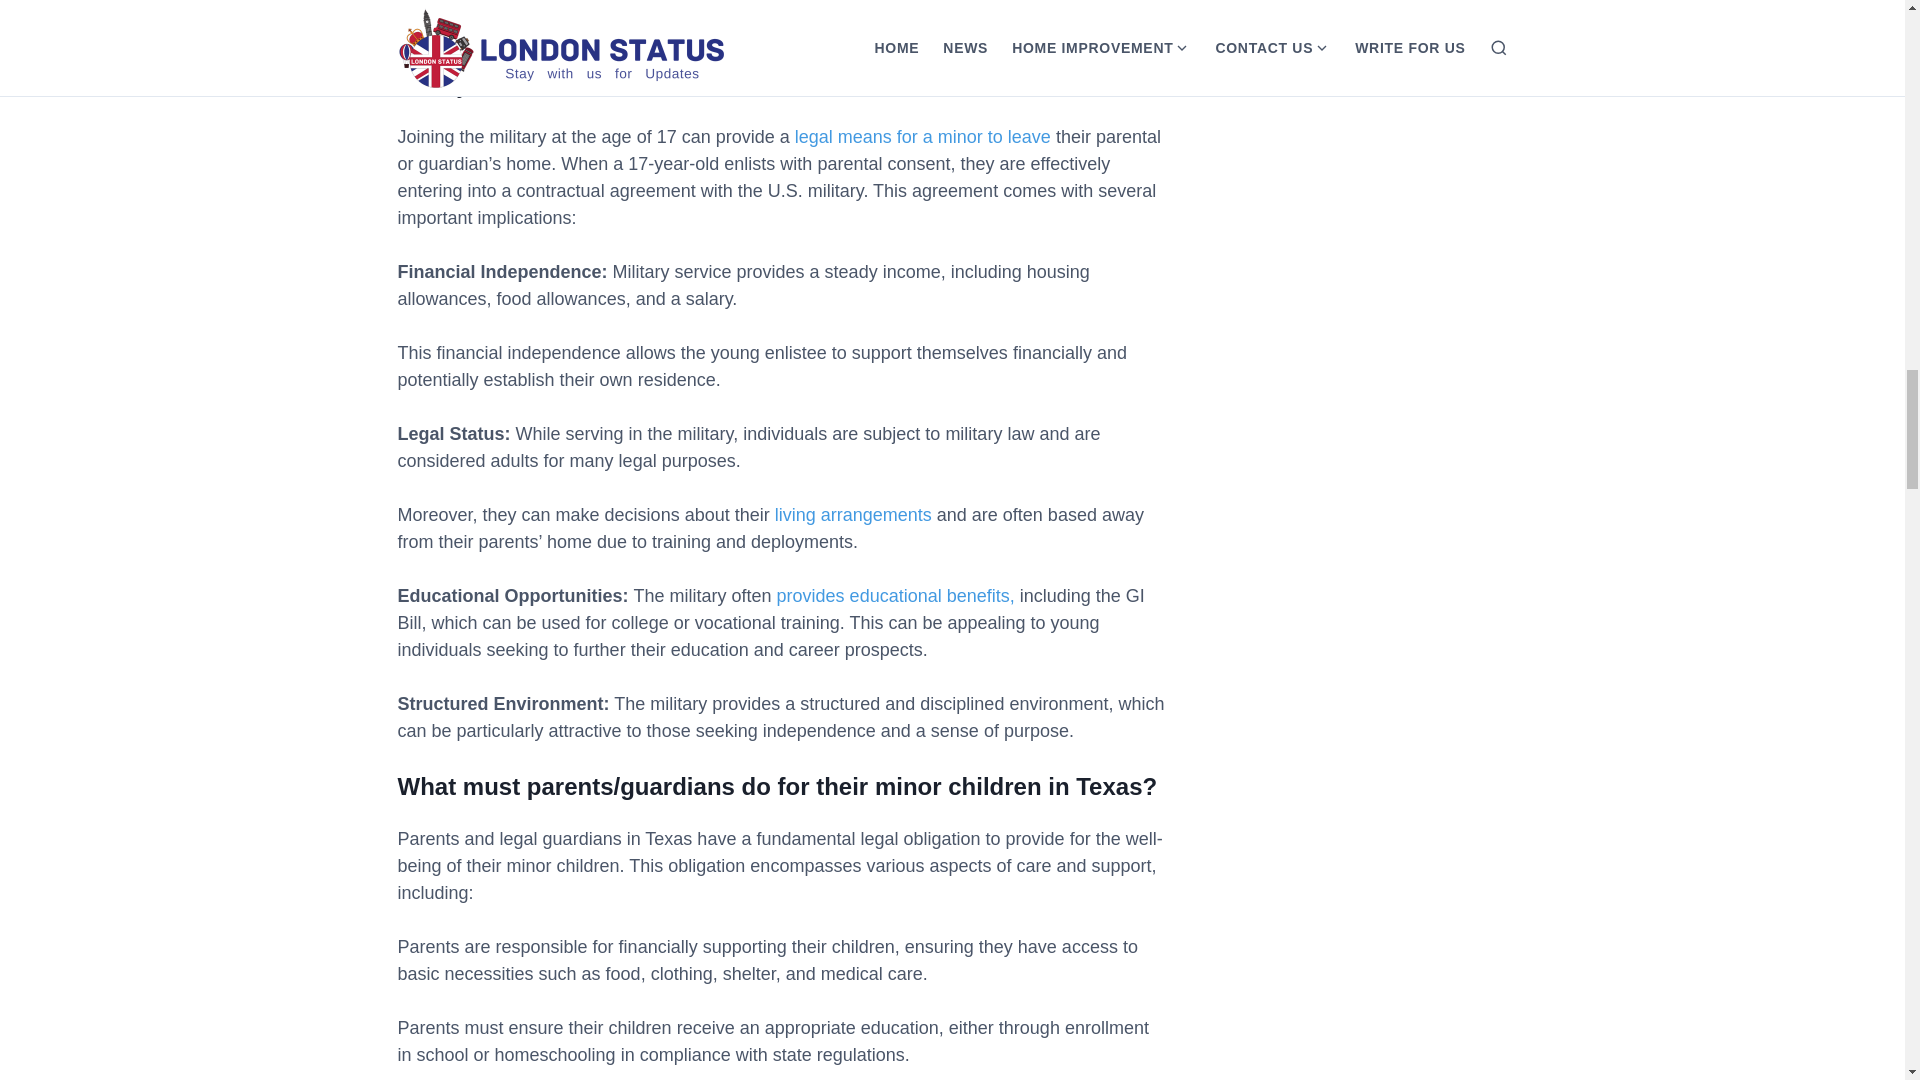 This screenshot has height=1080, width=1920. I want to click on provides educational benefits,, so click(893, 596).